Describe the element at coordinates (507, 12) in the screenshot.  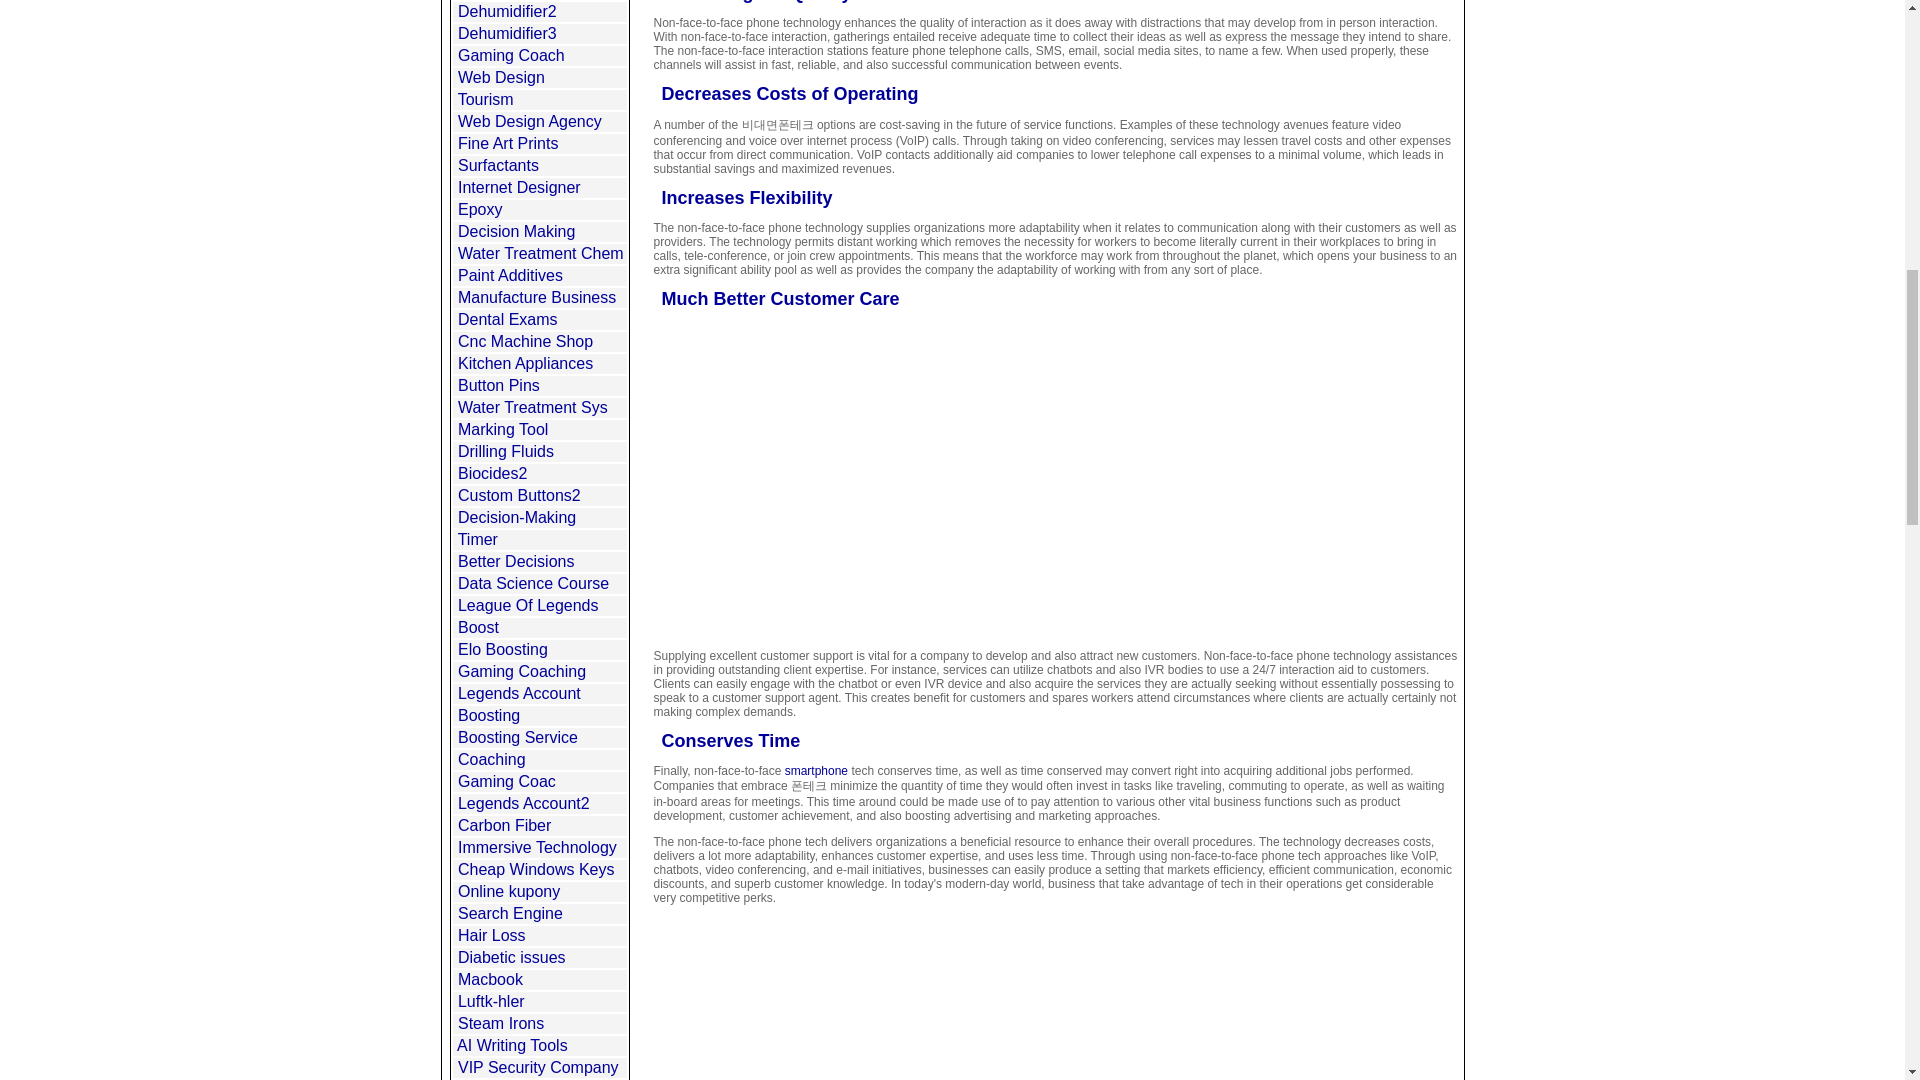
I see `Dehumidifier2` at that location.